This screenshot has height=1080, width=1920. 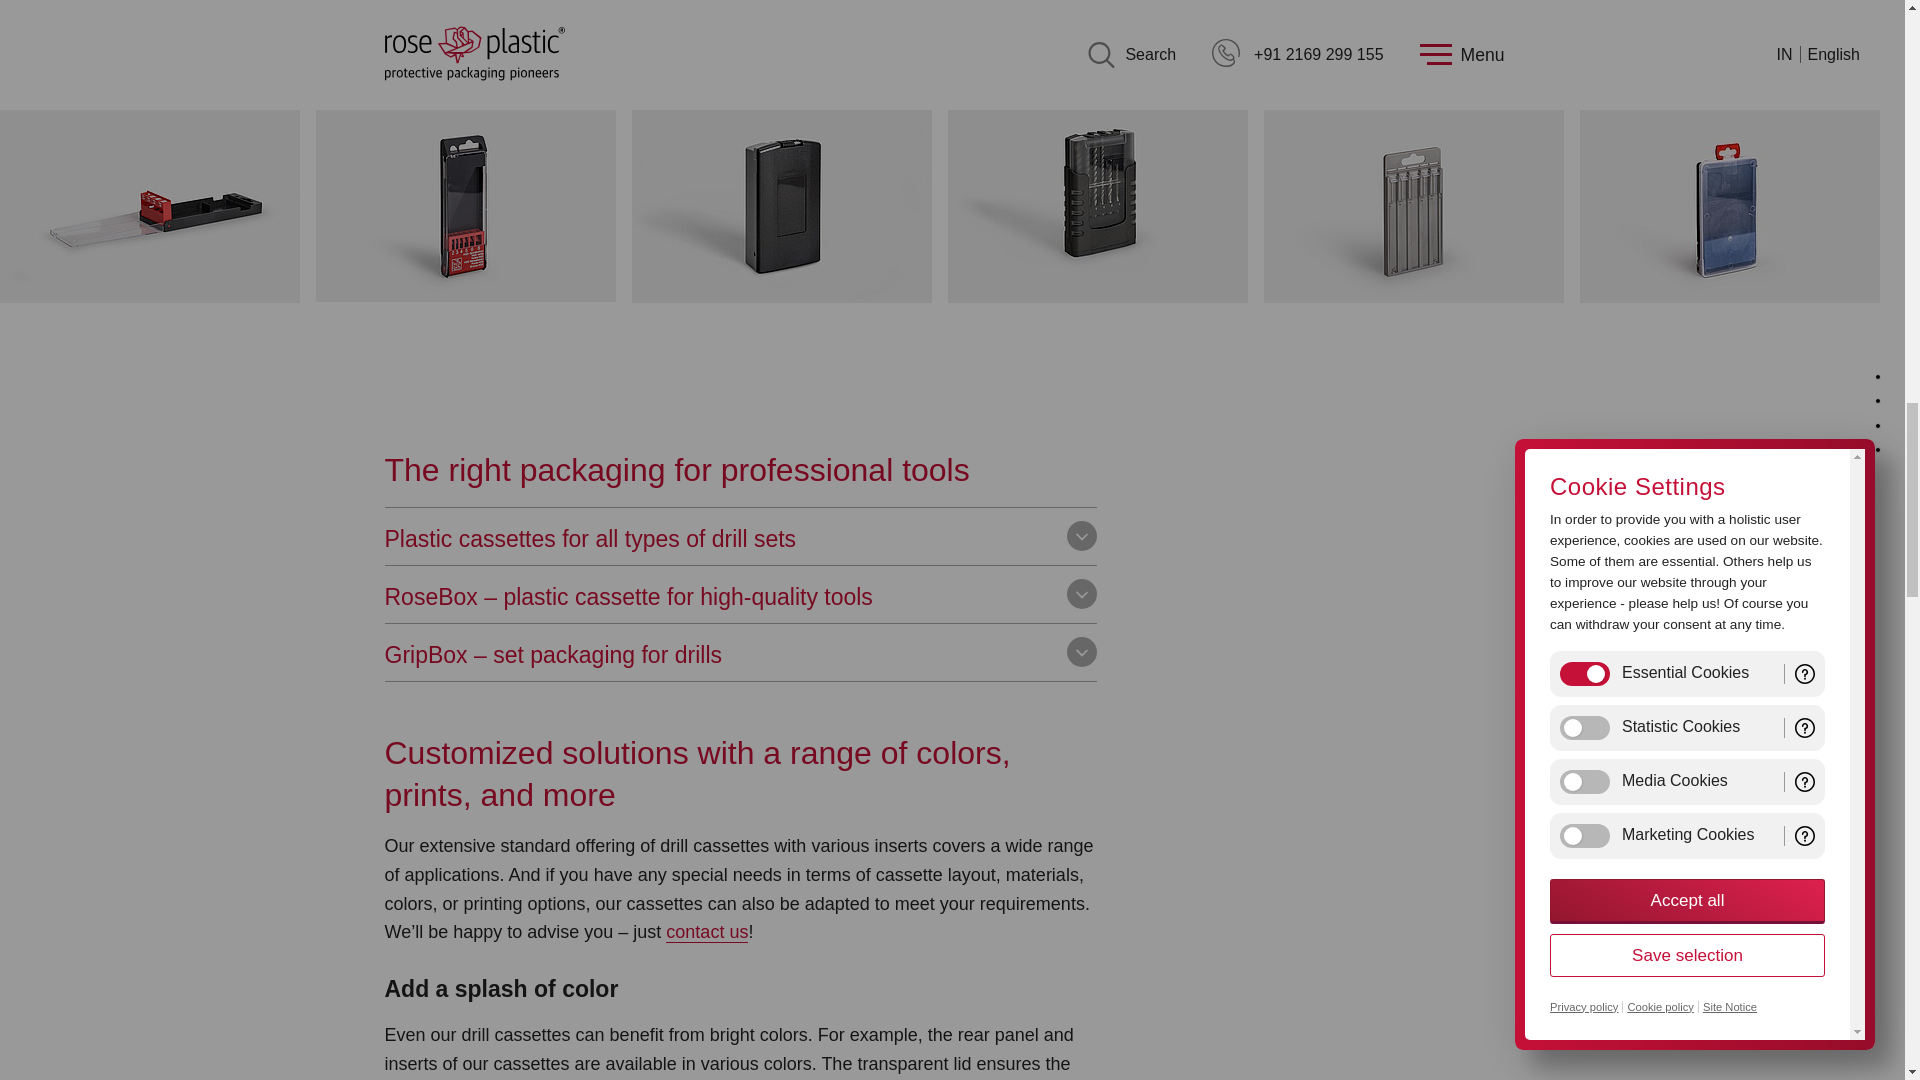 I want to click on Cassette GripBox, so click(x=1098, y=196).